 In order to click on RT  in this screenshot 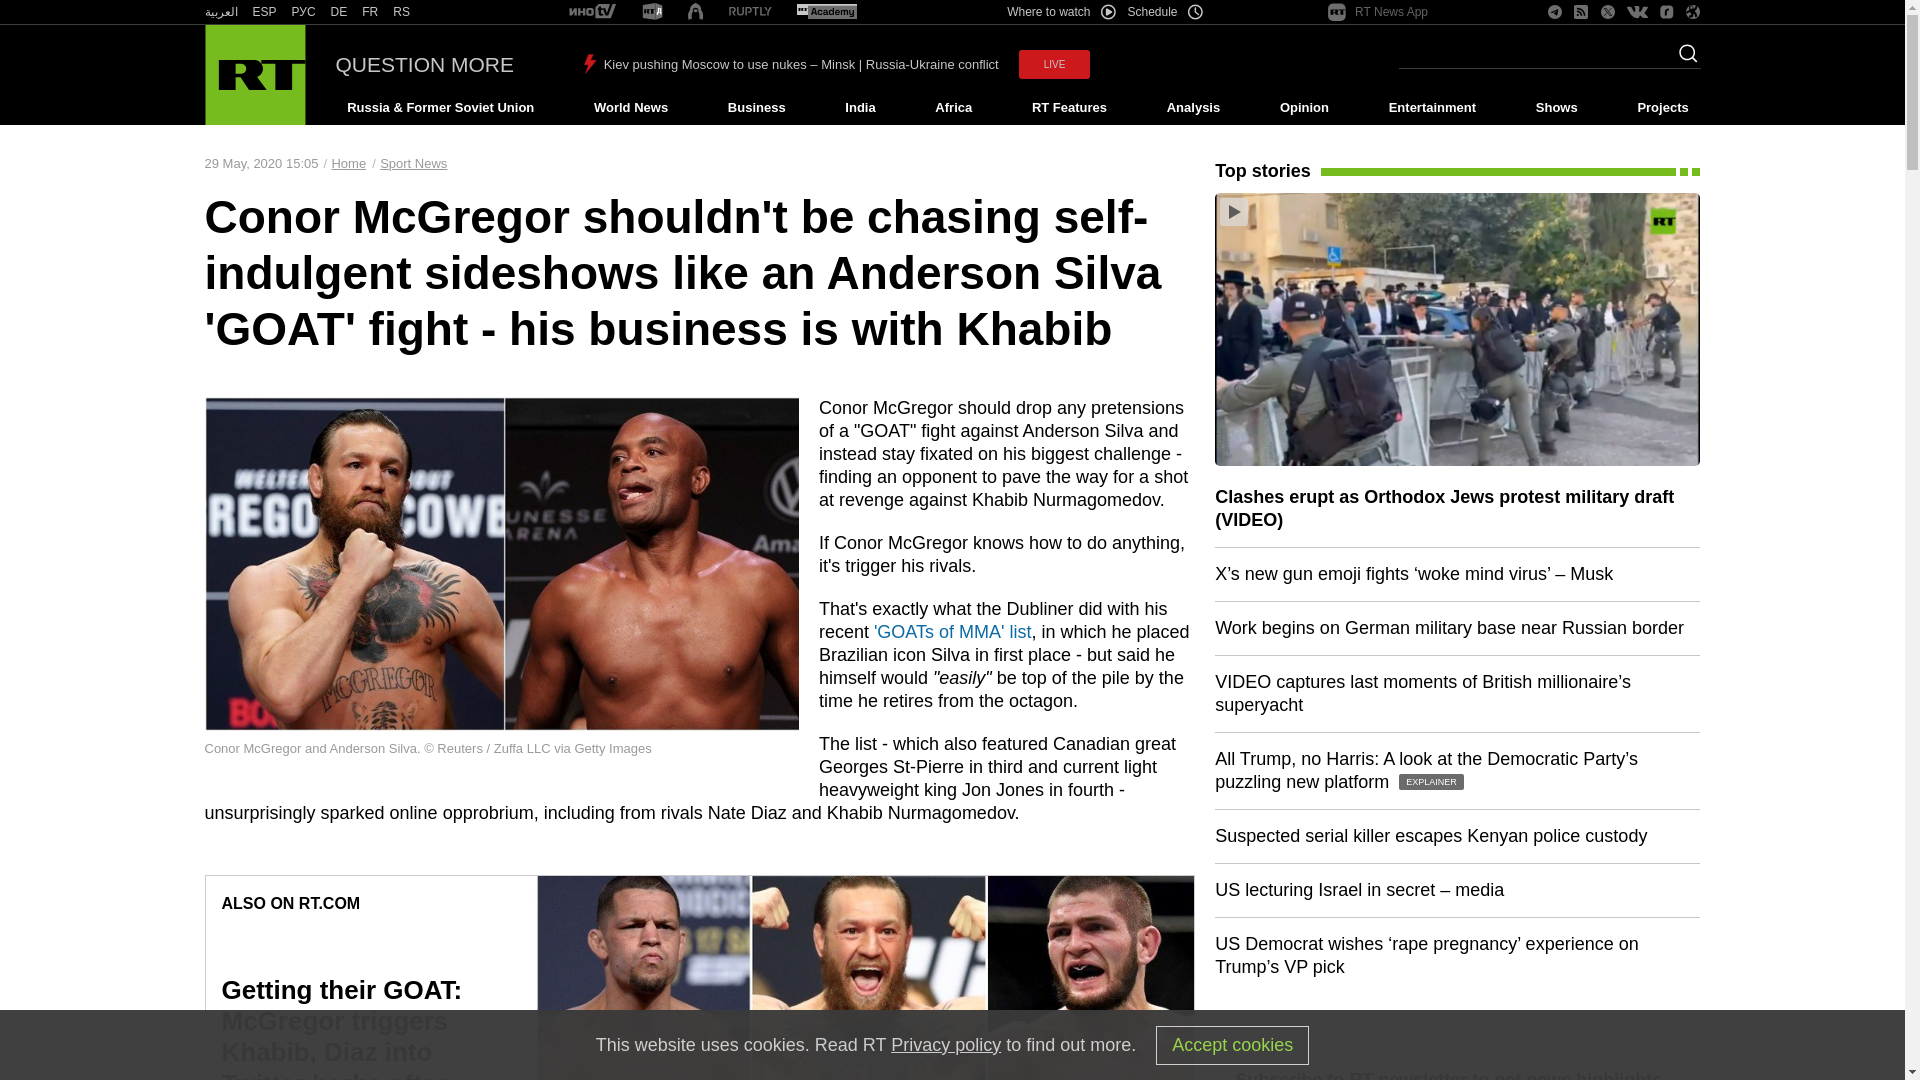, I will do `click(370, 12)`.